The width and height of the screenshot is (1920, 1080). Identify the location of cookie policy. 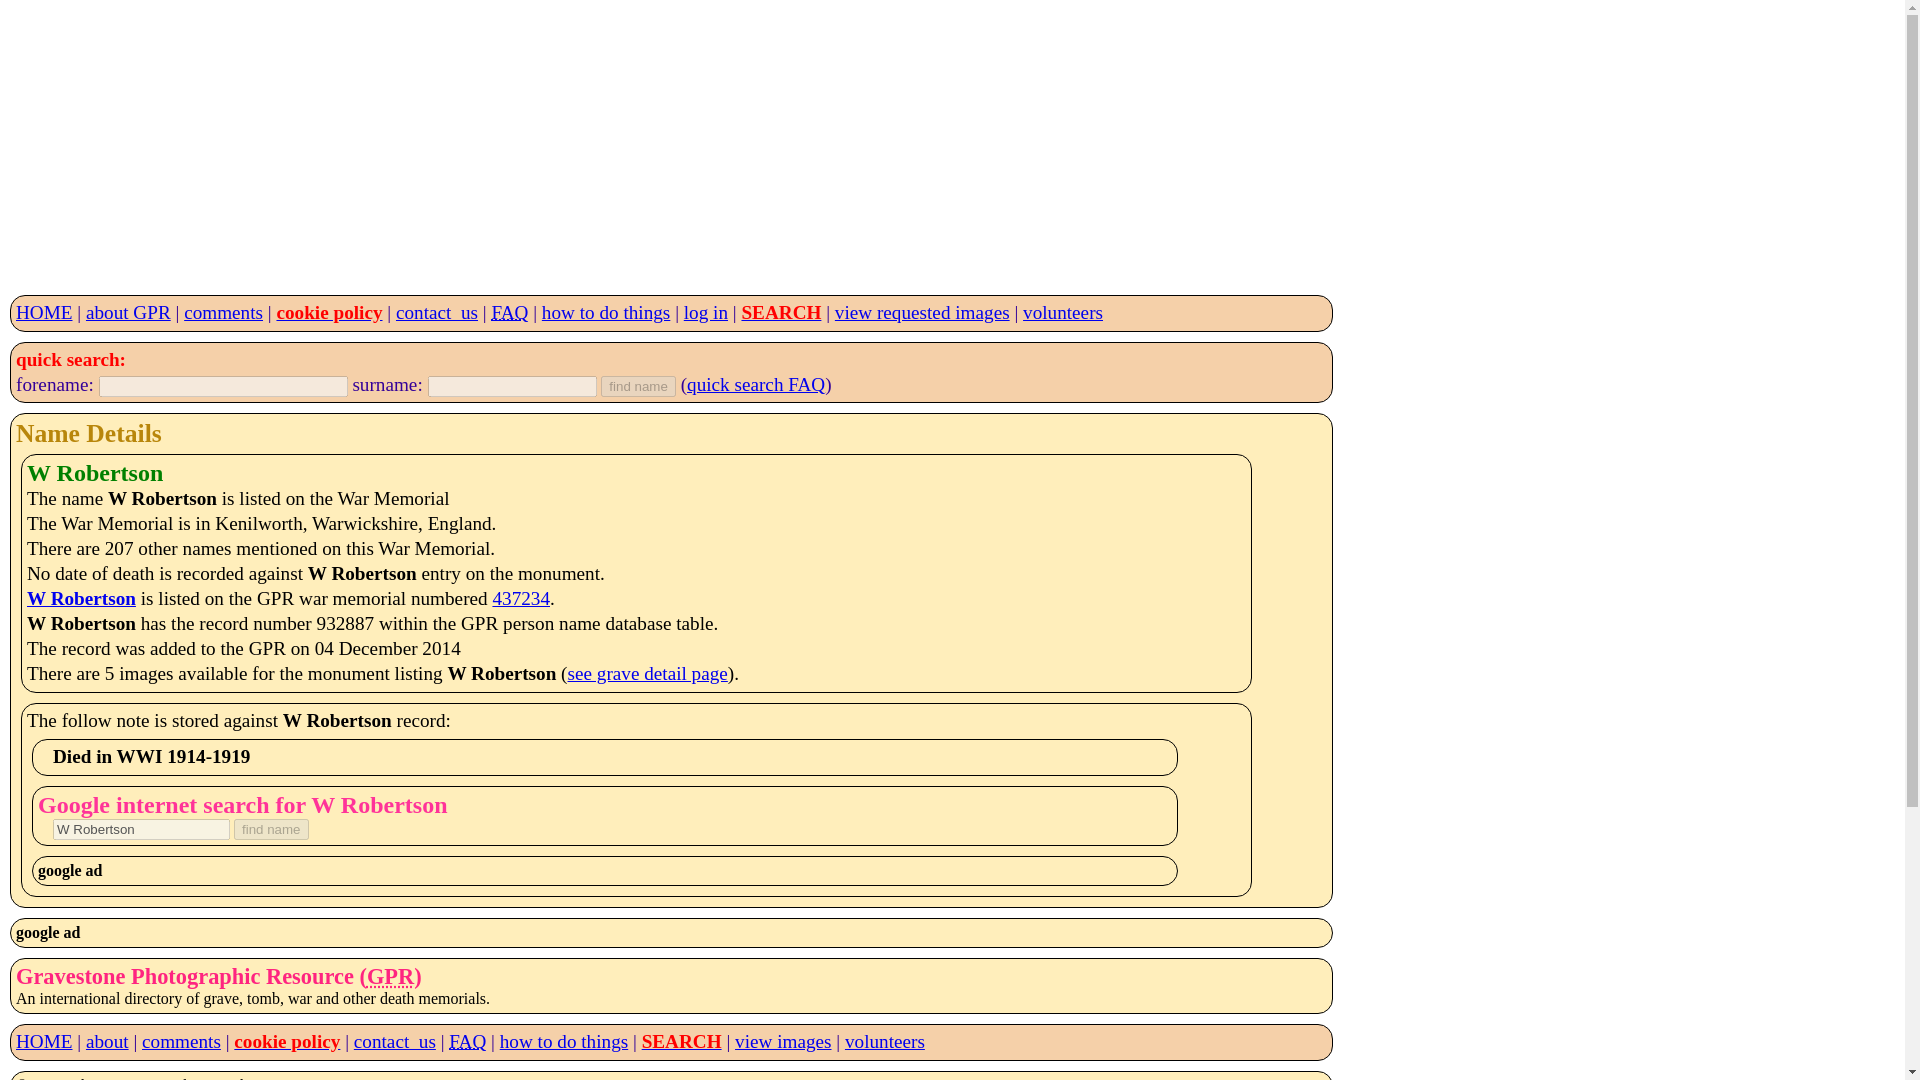
(329, 312).